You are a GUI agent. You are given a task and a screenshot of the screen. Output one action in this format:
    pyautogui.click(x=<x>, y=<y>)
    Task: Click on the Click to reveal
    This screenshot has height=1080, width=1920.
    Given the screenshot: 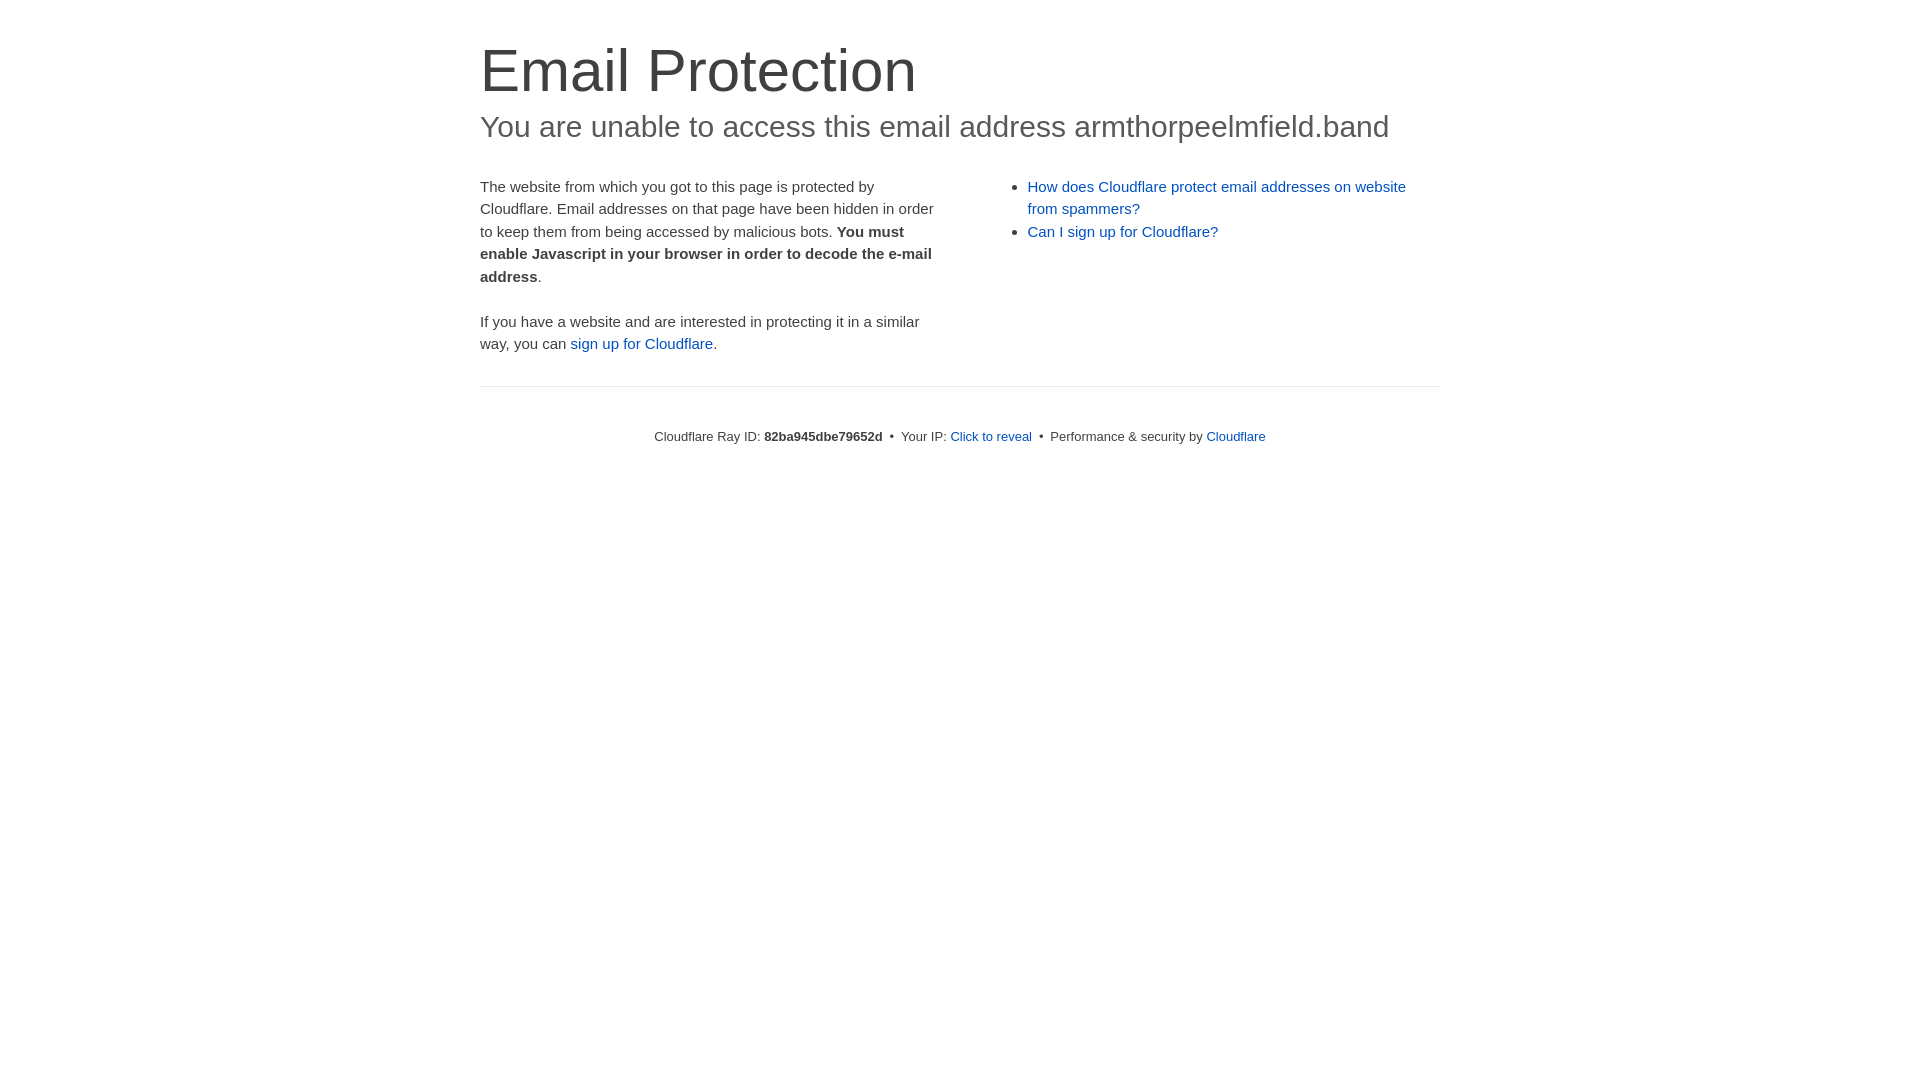 What is the action you would take?
    pyautogui.click(x=991, y=436)
    